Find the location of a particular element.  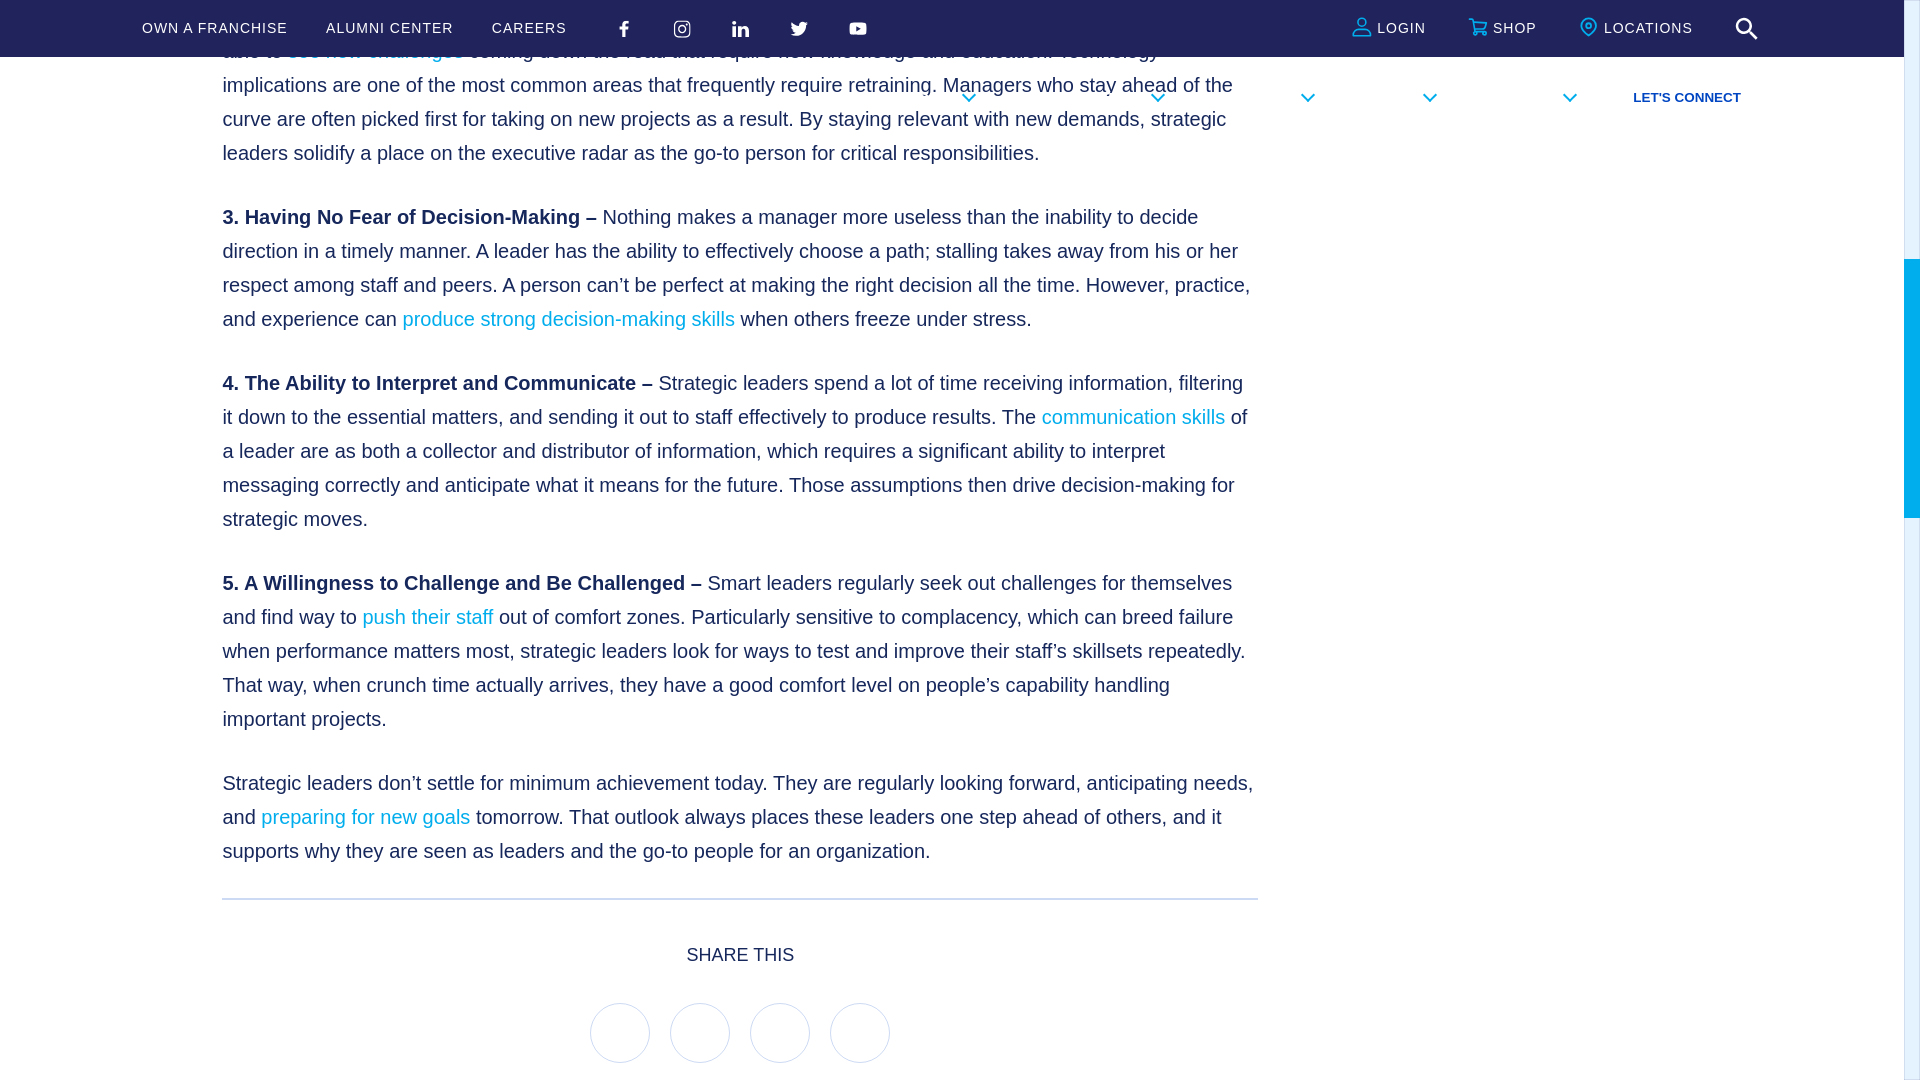

Facebook is located at coordinates (620, 1032).